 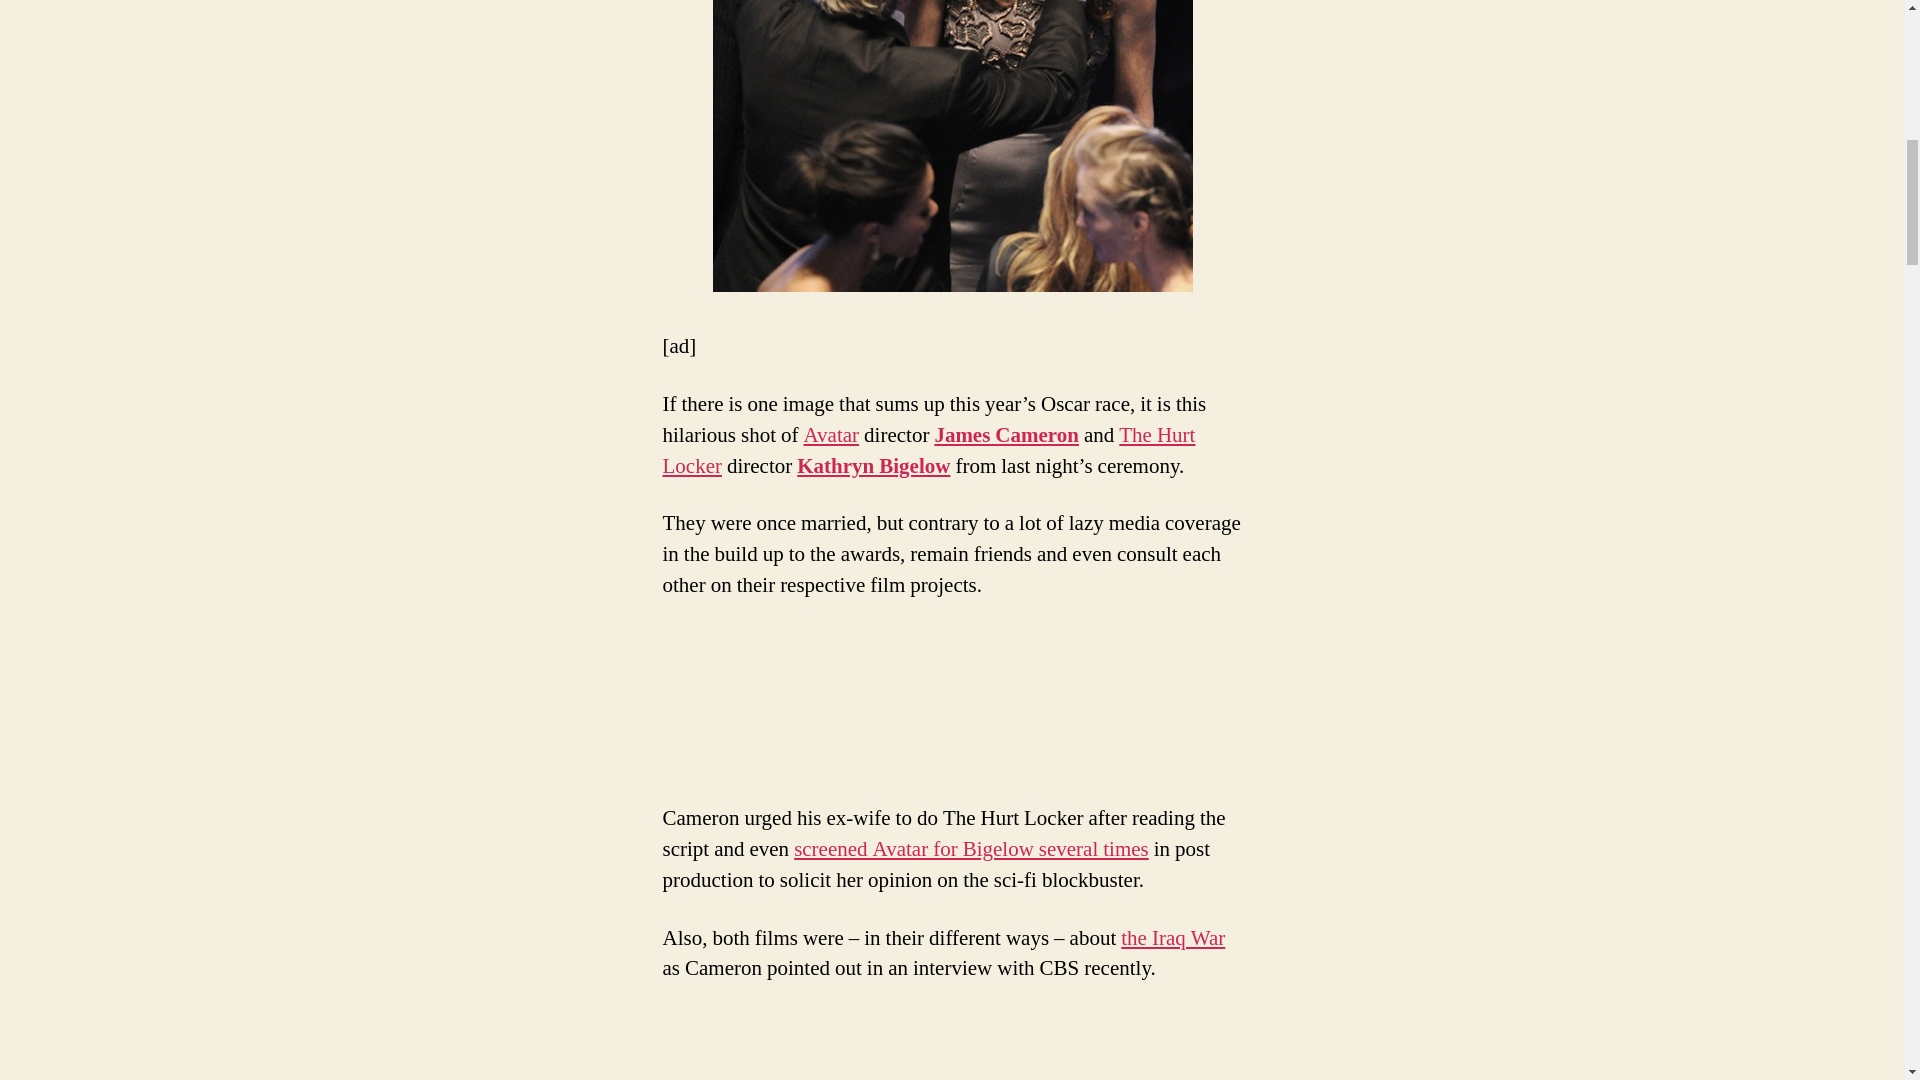 What do you see at coordinates (928, 450) in the screenshot?
I see `The Hurt Locker` at bounding box center [928, 450].